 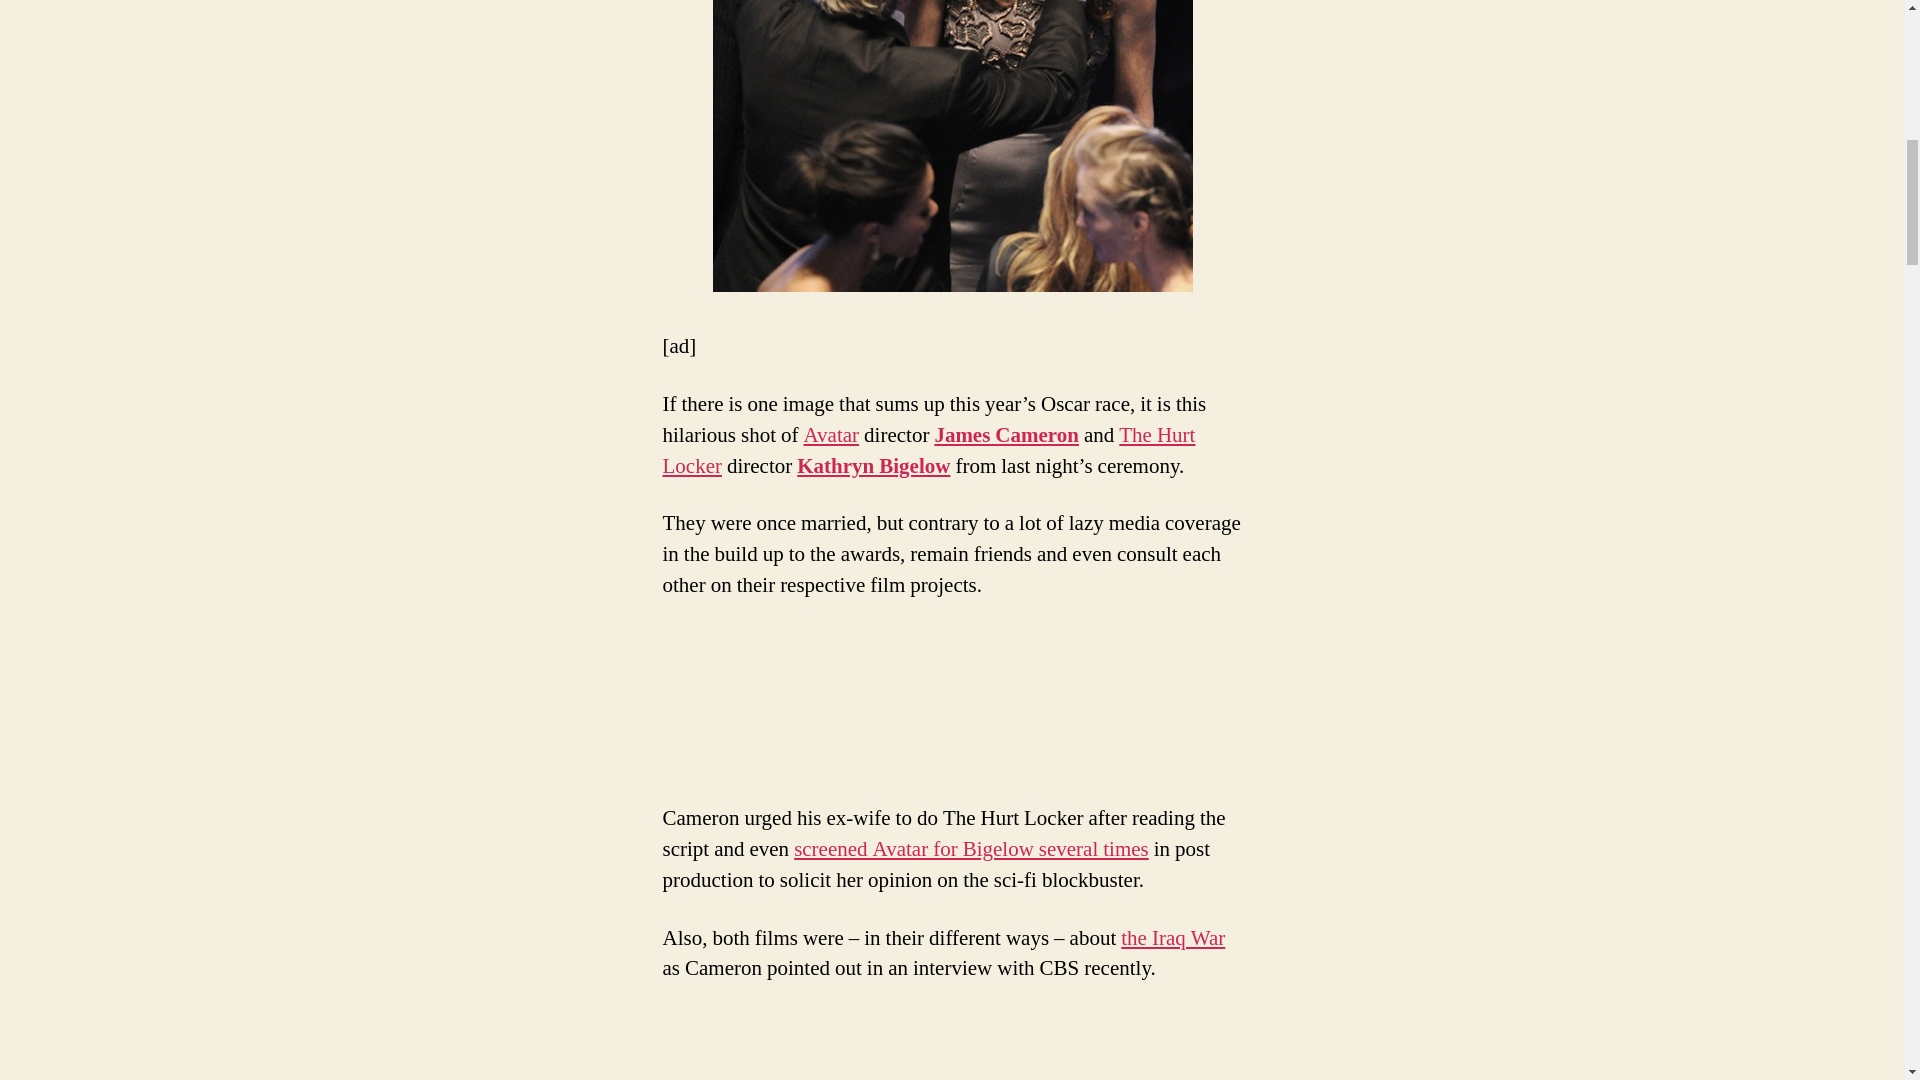 What do you see at coordinates (928, 450) in the screenshot?
I see `The Hurt Locker` at bounding box center [928, 450].